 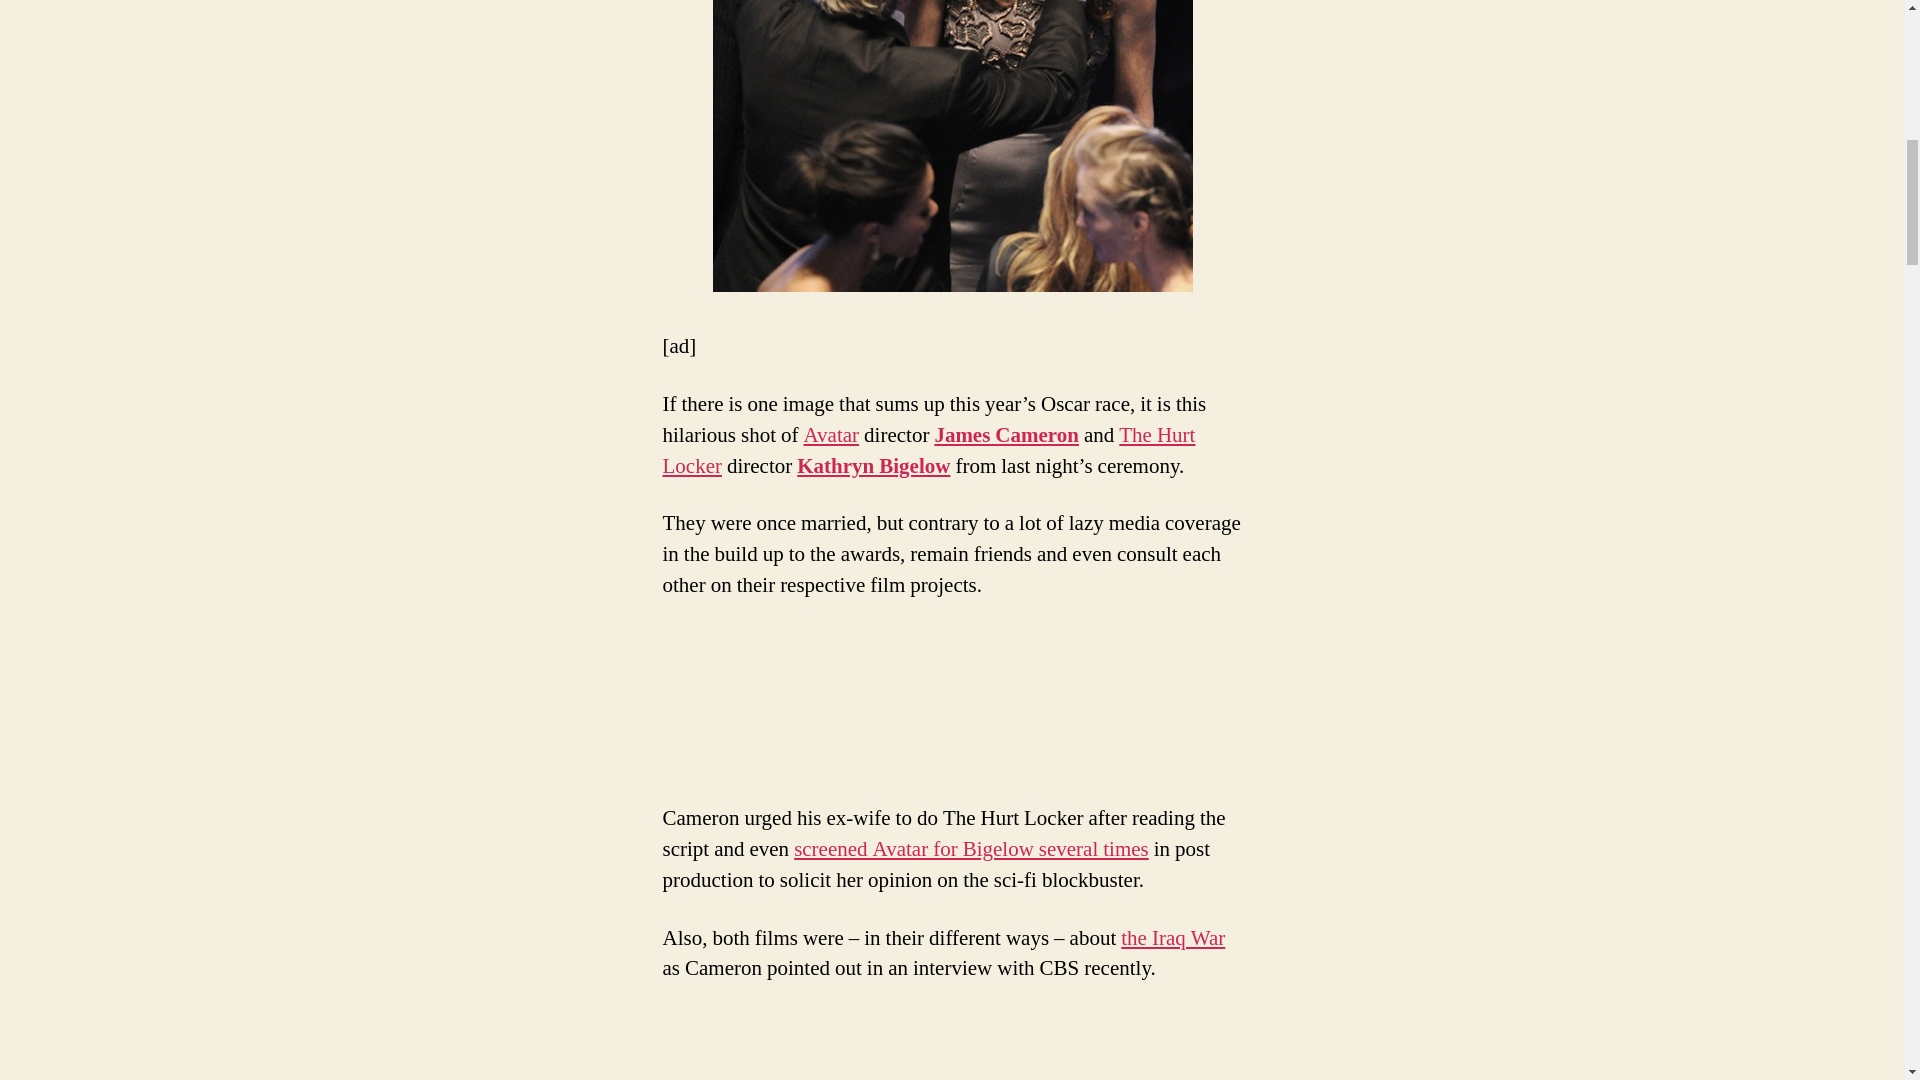 What do you see at coordinates (928, 450) in the screenshot?
I see `The Hurt Locker` at bounding box center [928, 450].